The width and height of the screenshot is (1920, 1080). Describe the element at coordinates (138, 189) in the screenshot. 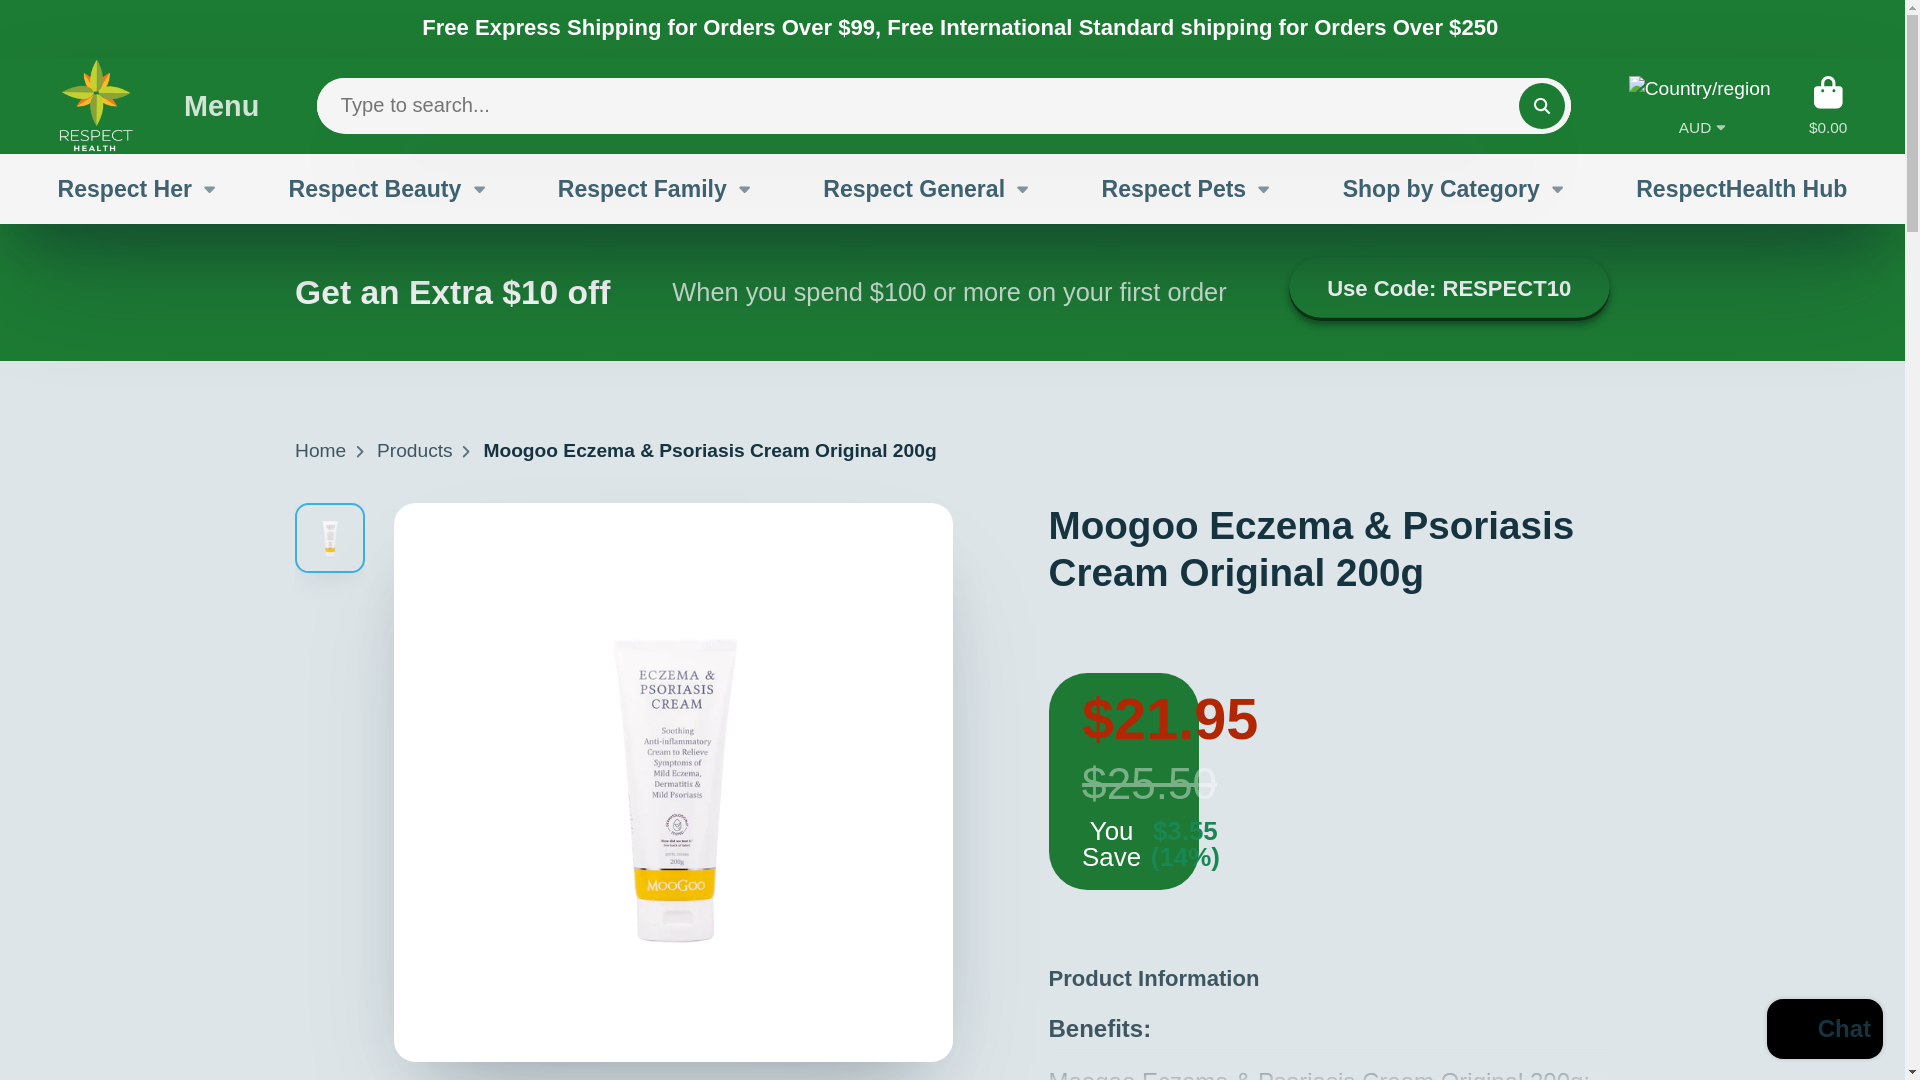

I see `Respect Her` at that location.